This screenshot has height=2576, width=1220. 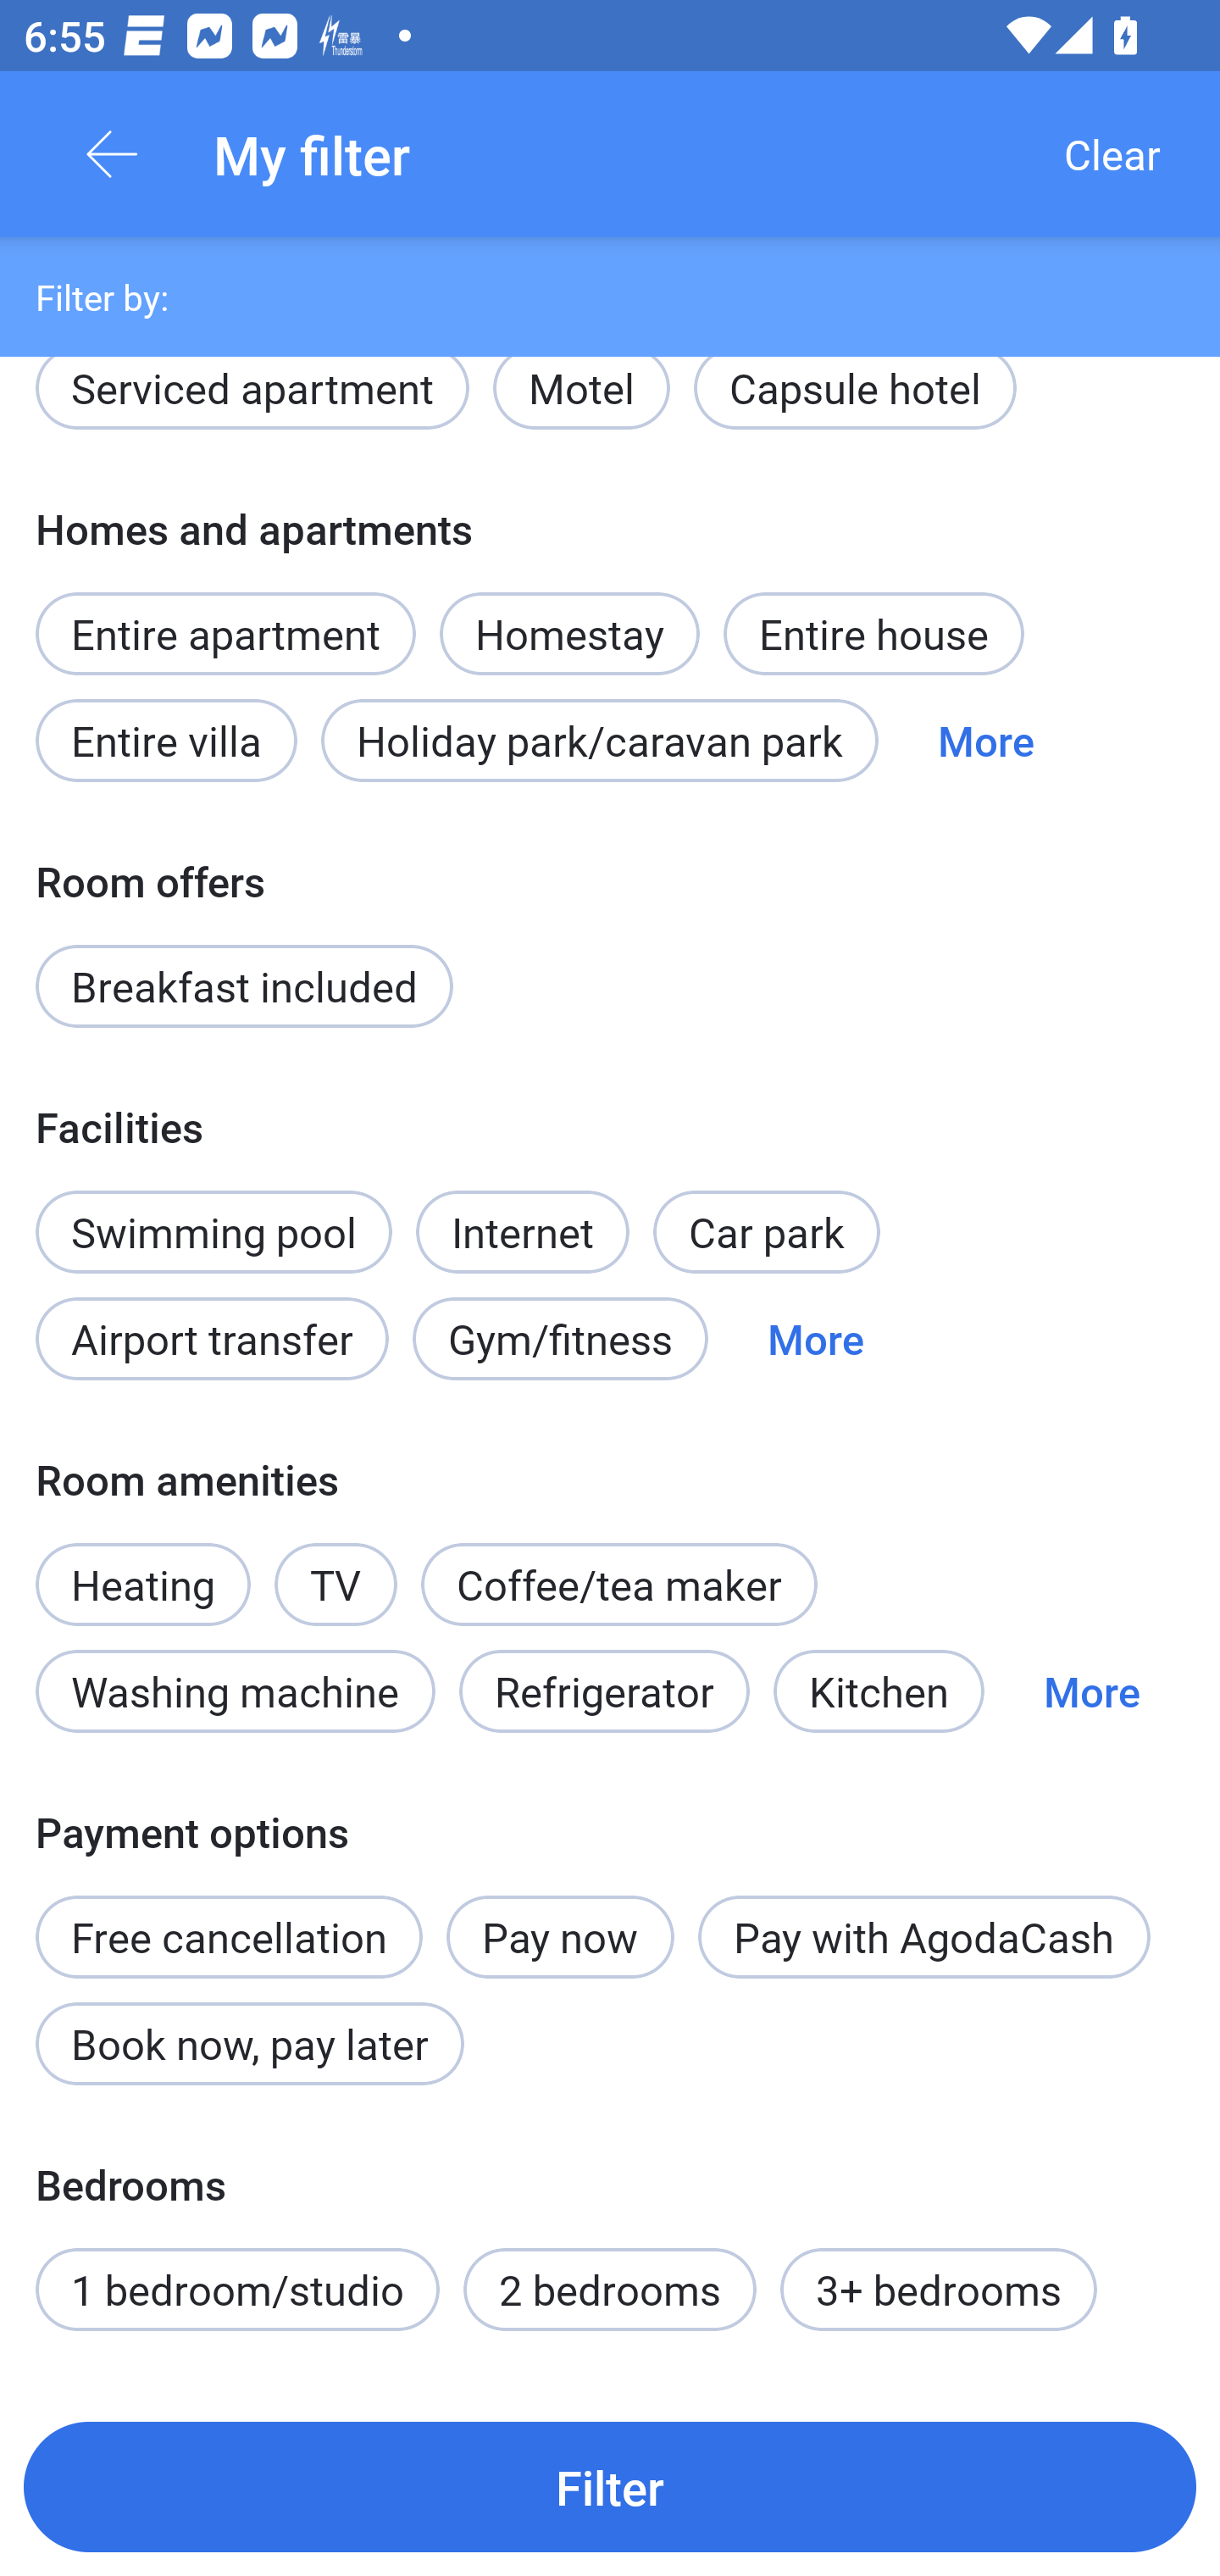 I want to click on 1 bedroom/studio, so click(x=237, y=2288).